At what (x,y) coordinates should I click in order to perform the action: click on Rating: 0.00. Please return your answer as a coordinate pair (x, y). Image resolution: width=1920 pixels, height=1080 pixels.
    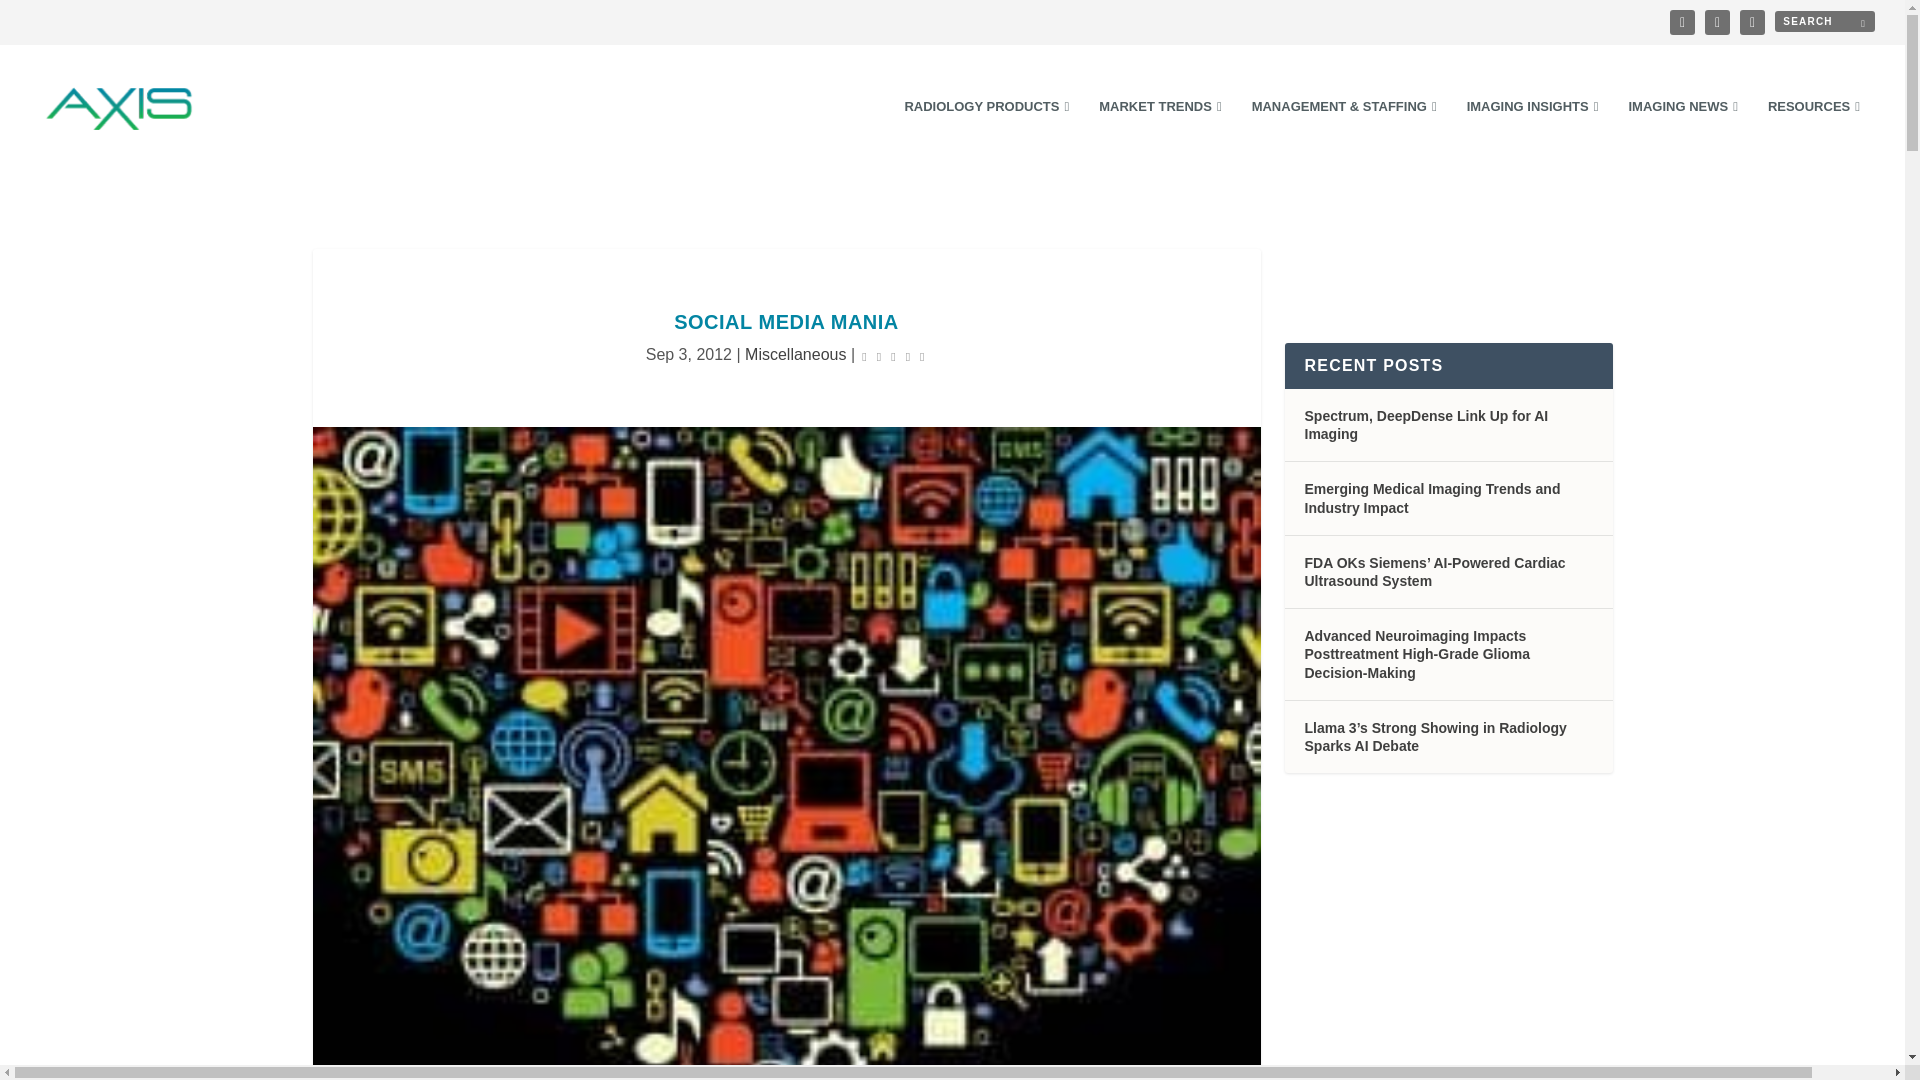
    Looking at the image, I should click on (892, 356).